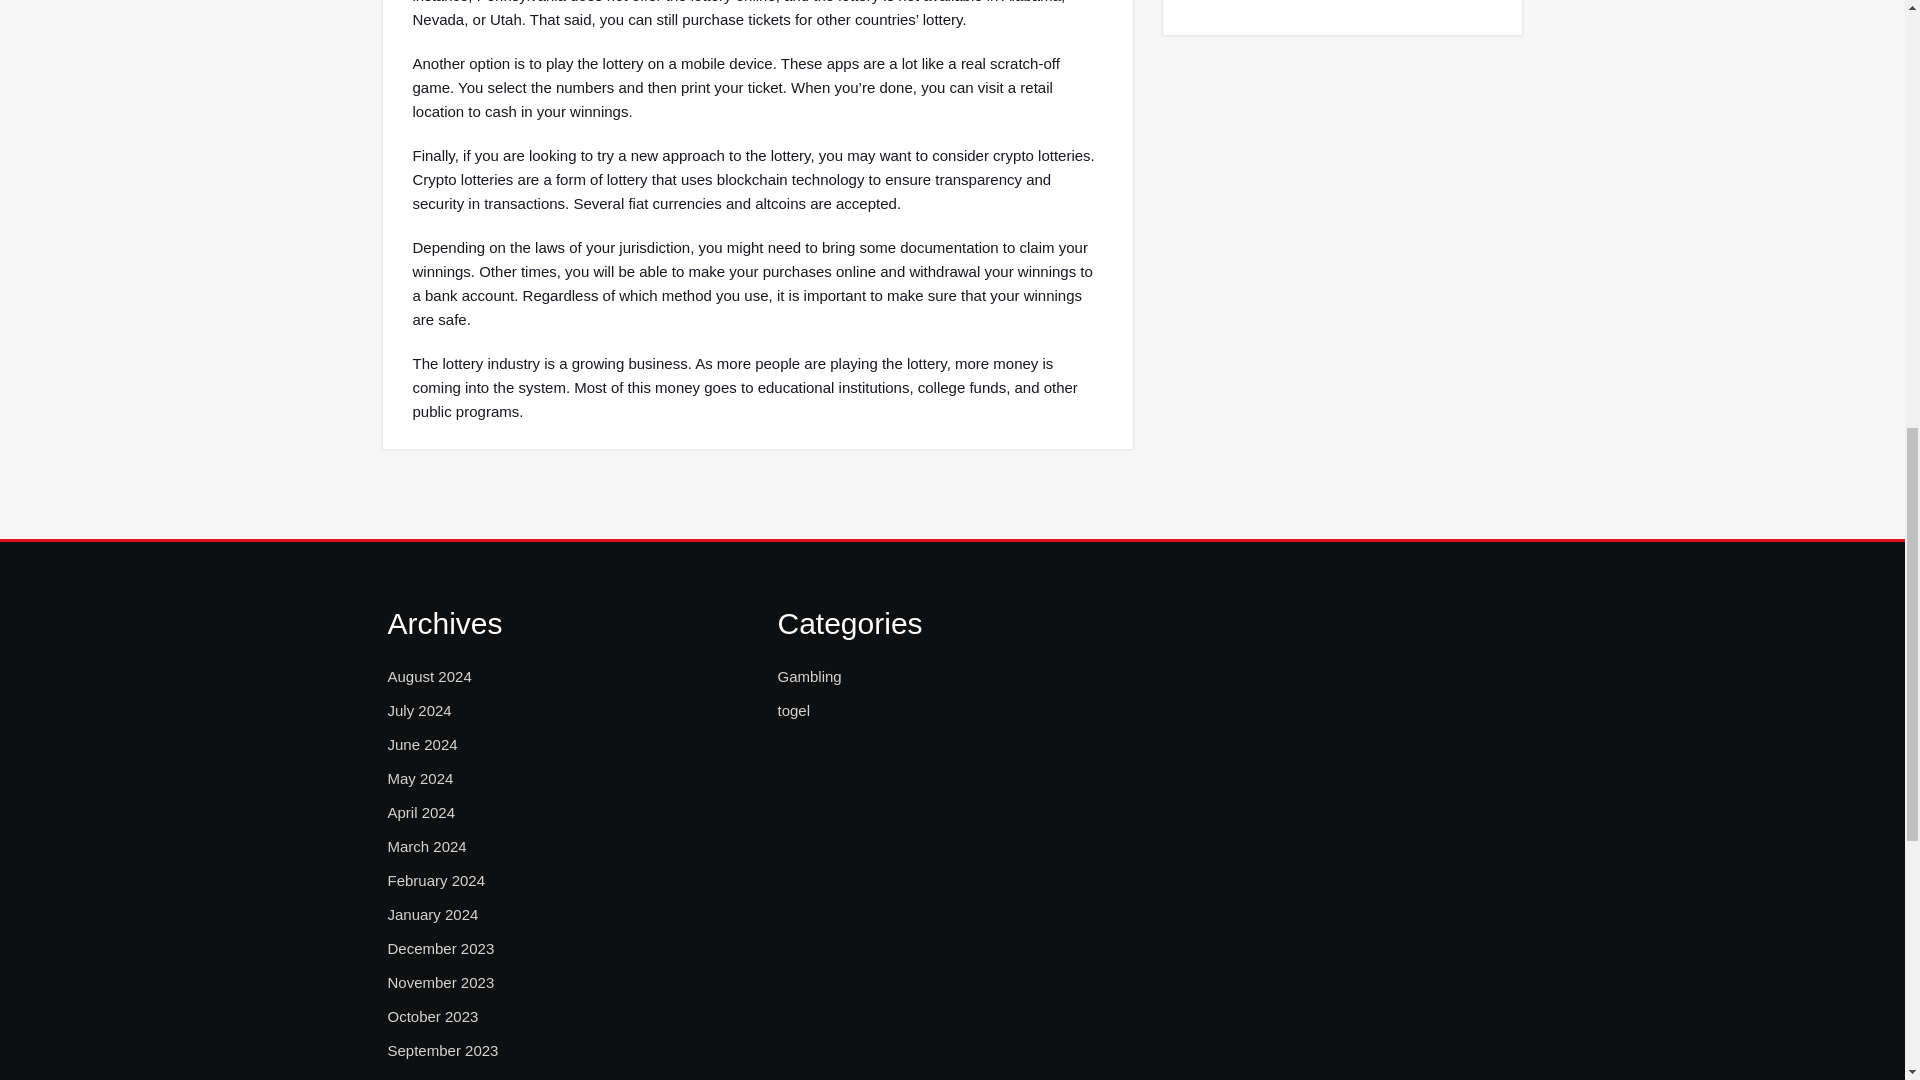 The height and width of the screenshot is (1080, 1920). Describe the element at coordinates (441, 982) in the screenshot. I see `November 2023` at that location.